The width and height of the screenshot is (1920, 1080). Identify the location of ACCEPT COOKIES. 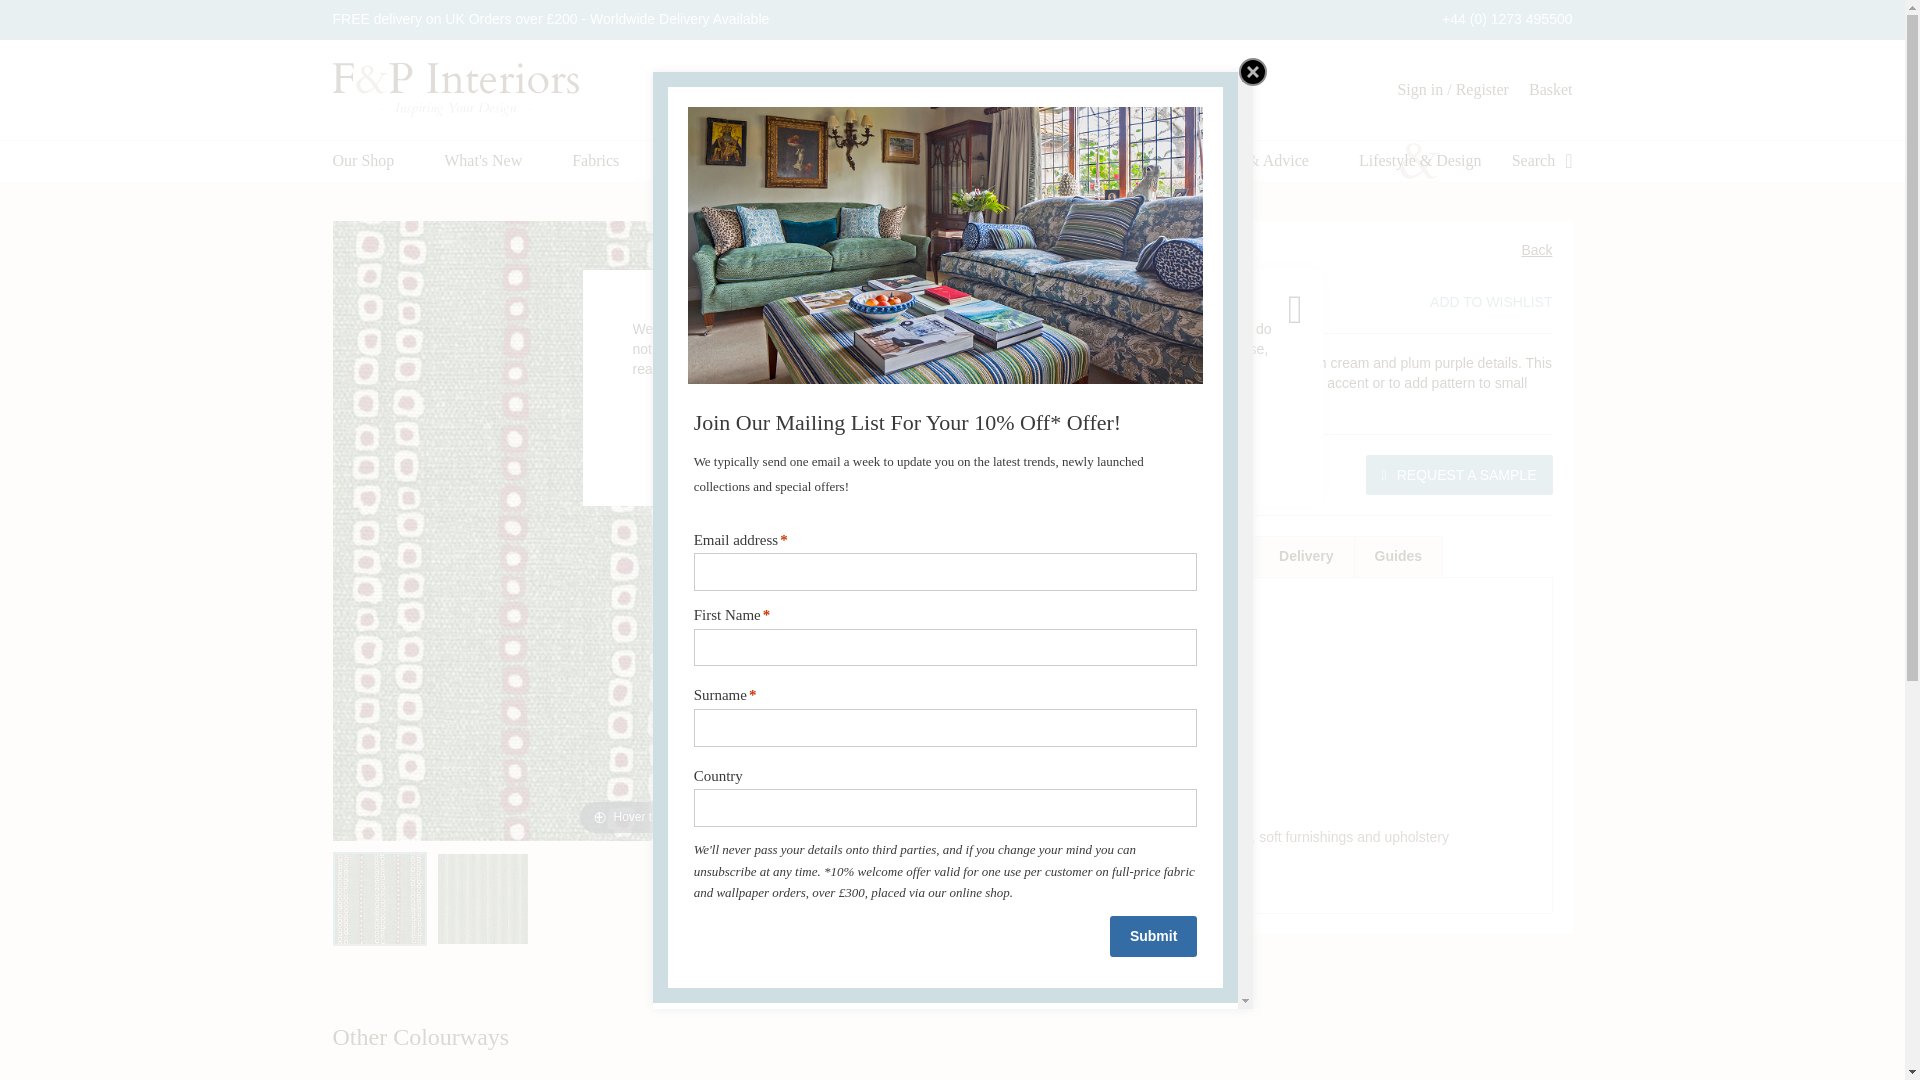
(840, 432).